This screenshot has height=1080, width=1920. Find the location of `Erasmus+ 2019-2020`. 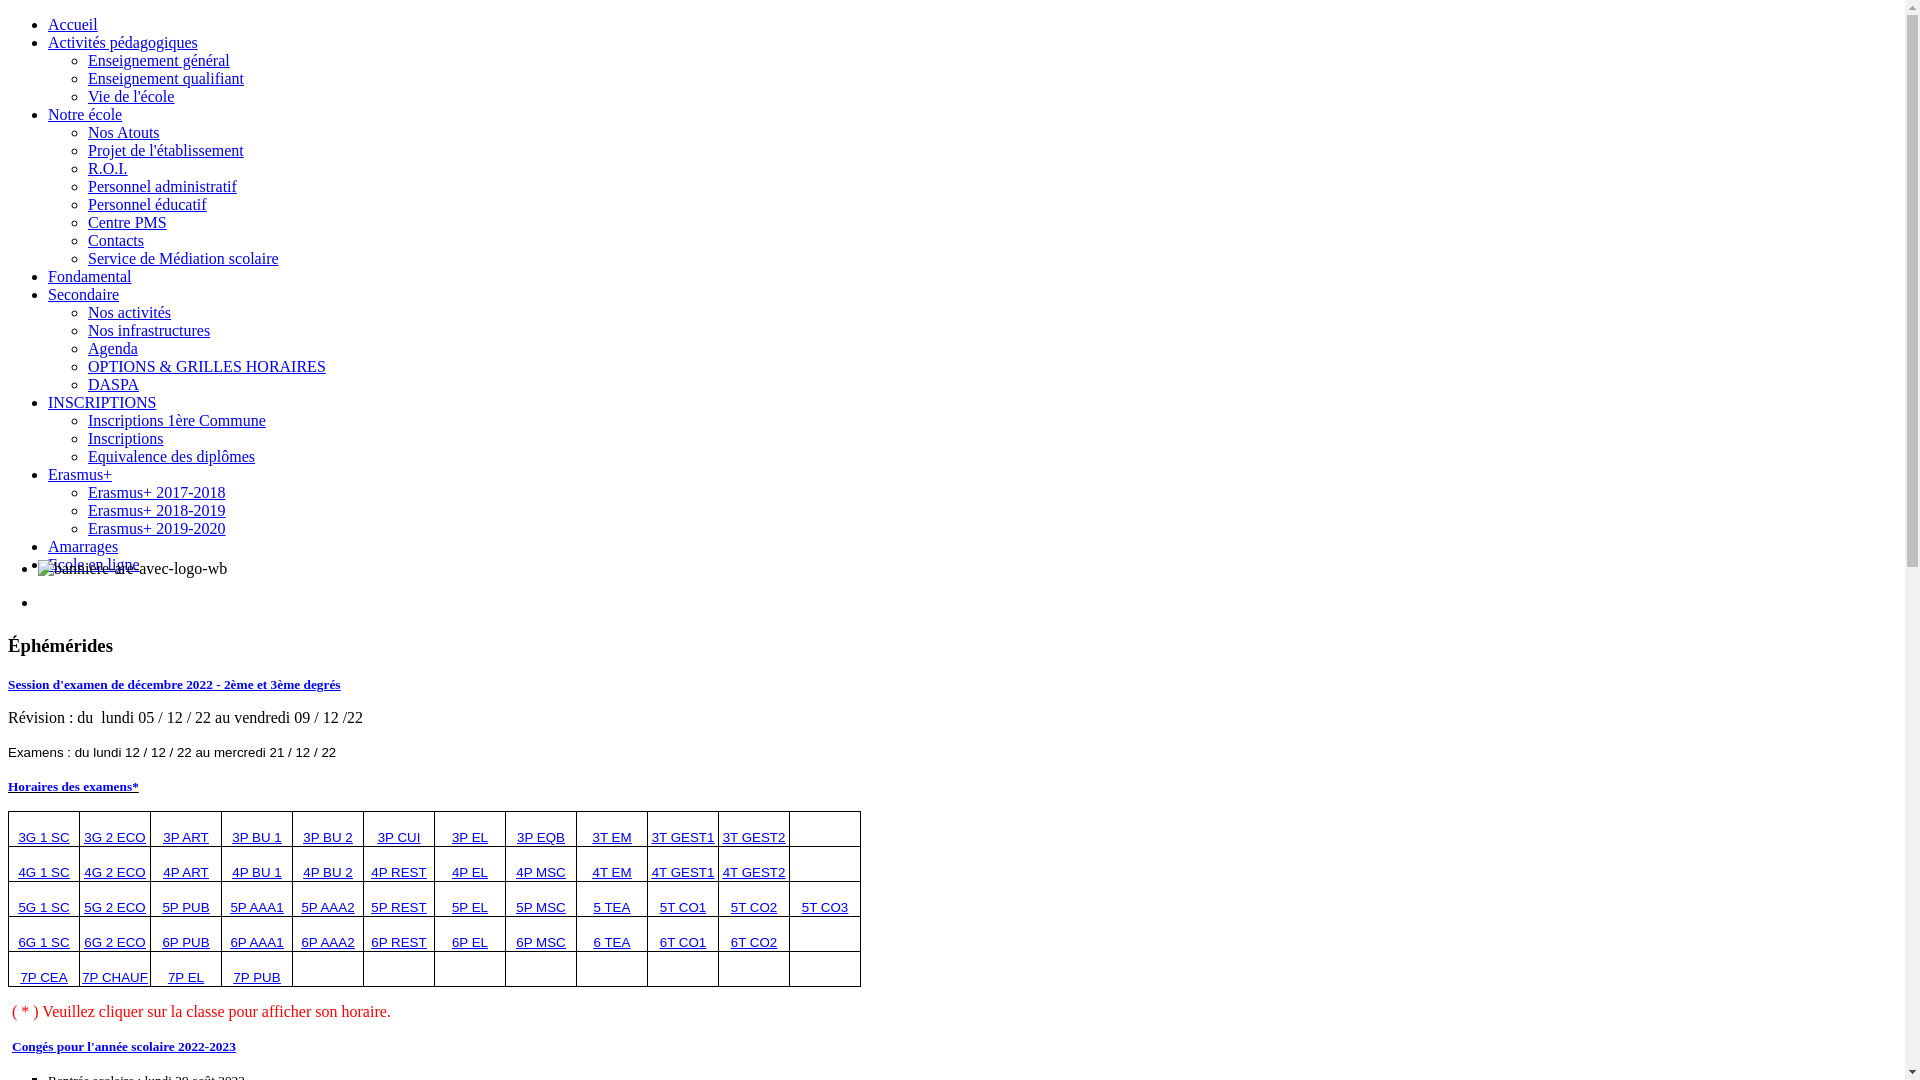

Erasmus+ 2019-2020 is located at coordinates (156, 528).